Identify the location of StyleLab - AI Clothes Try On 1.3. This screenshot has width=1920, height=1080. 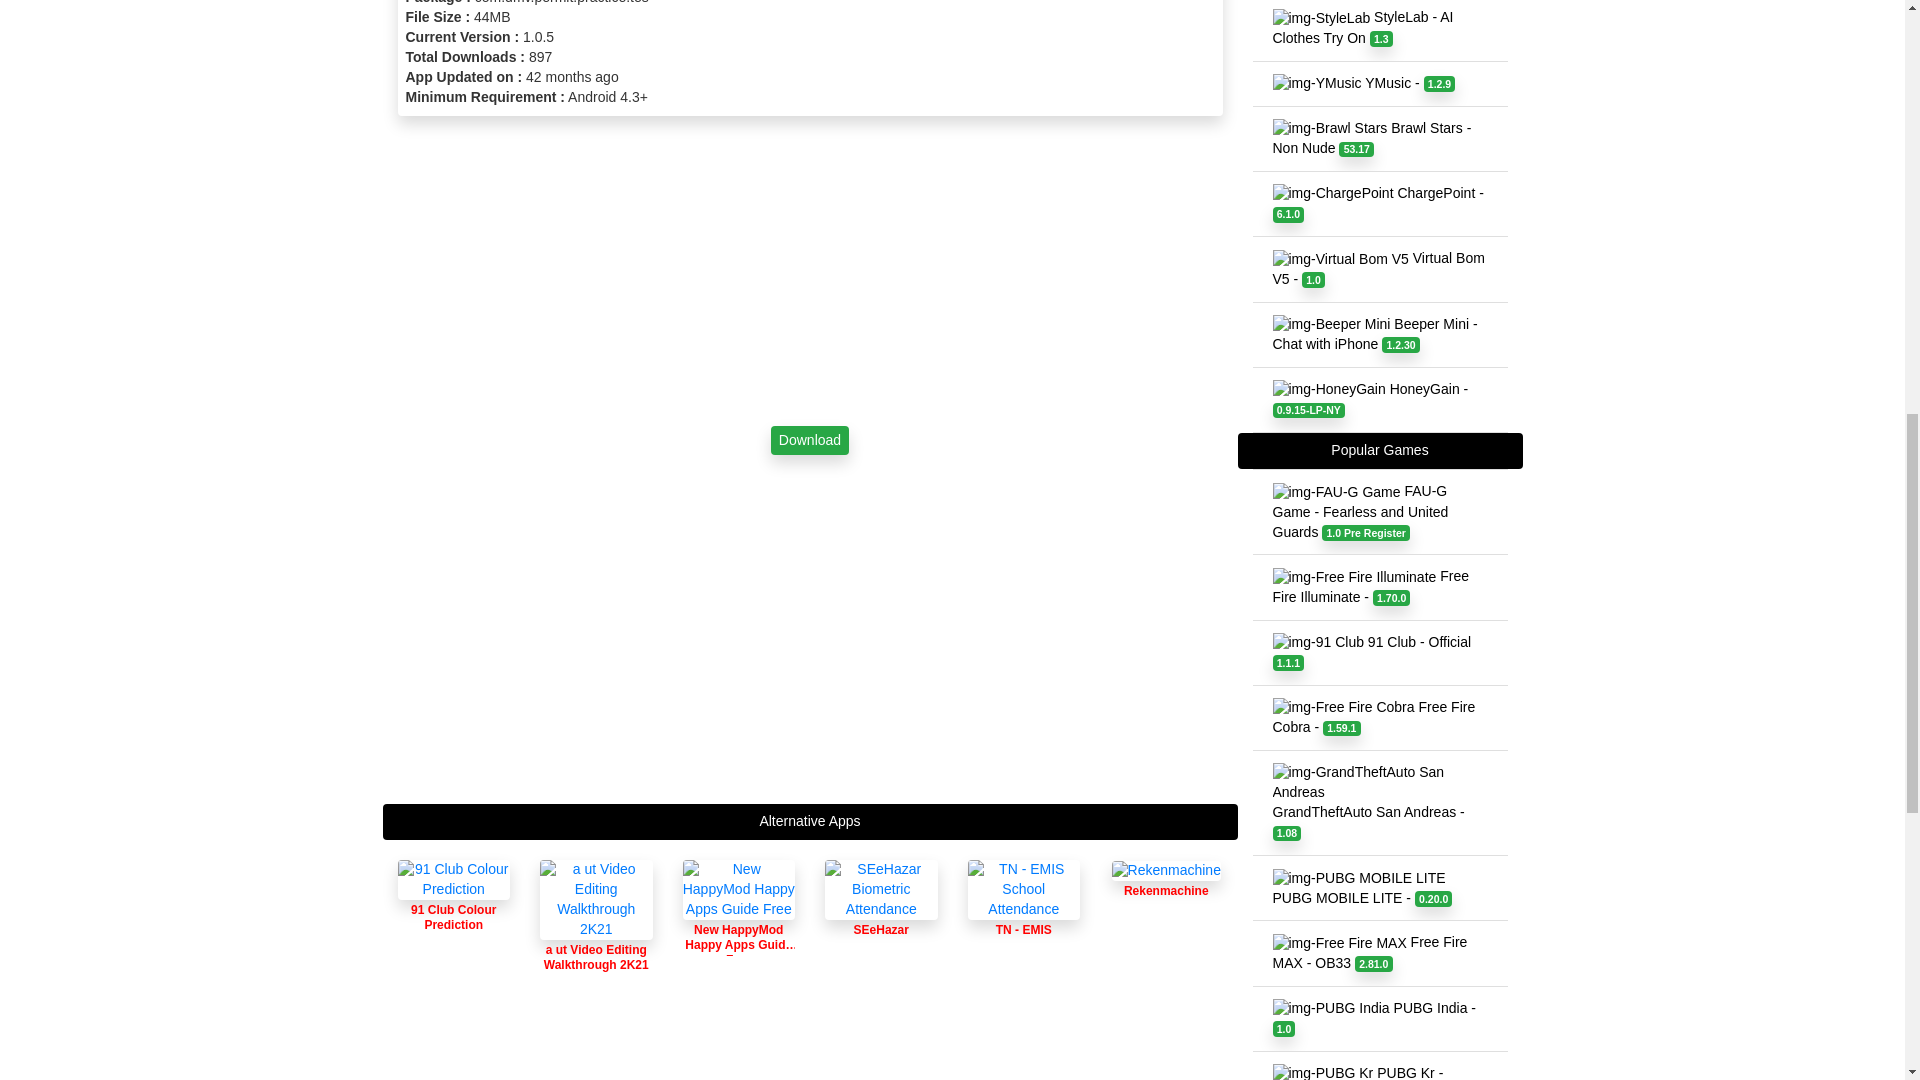
(1379, 30).